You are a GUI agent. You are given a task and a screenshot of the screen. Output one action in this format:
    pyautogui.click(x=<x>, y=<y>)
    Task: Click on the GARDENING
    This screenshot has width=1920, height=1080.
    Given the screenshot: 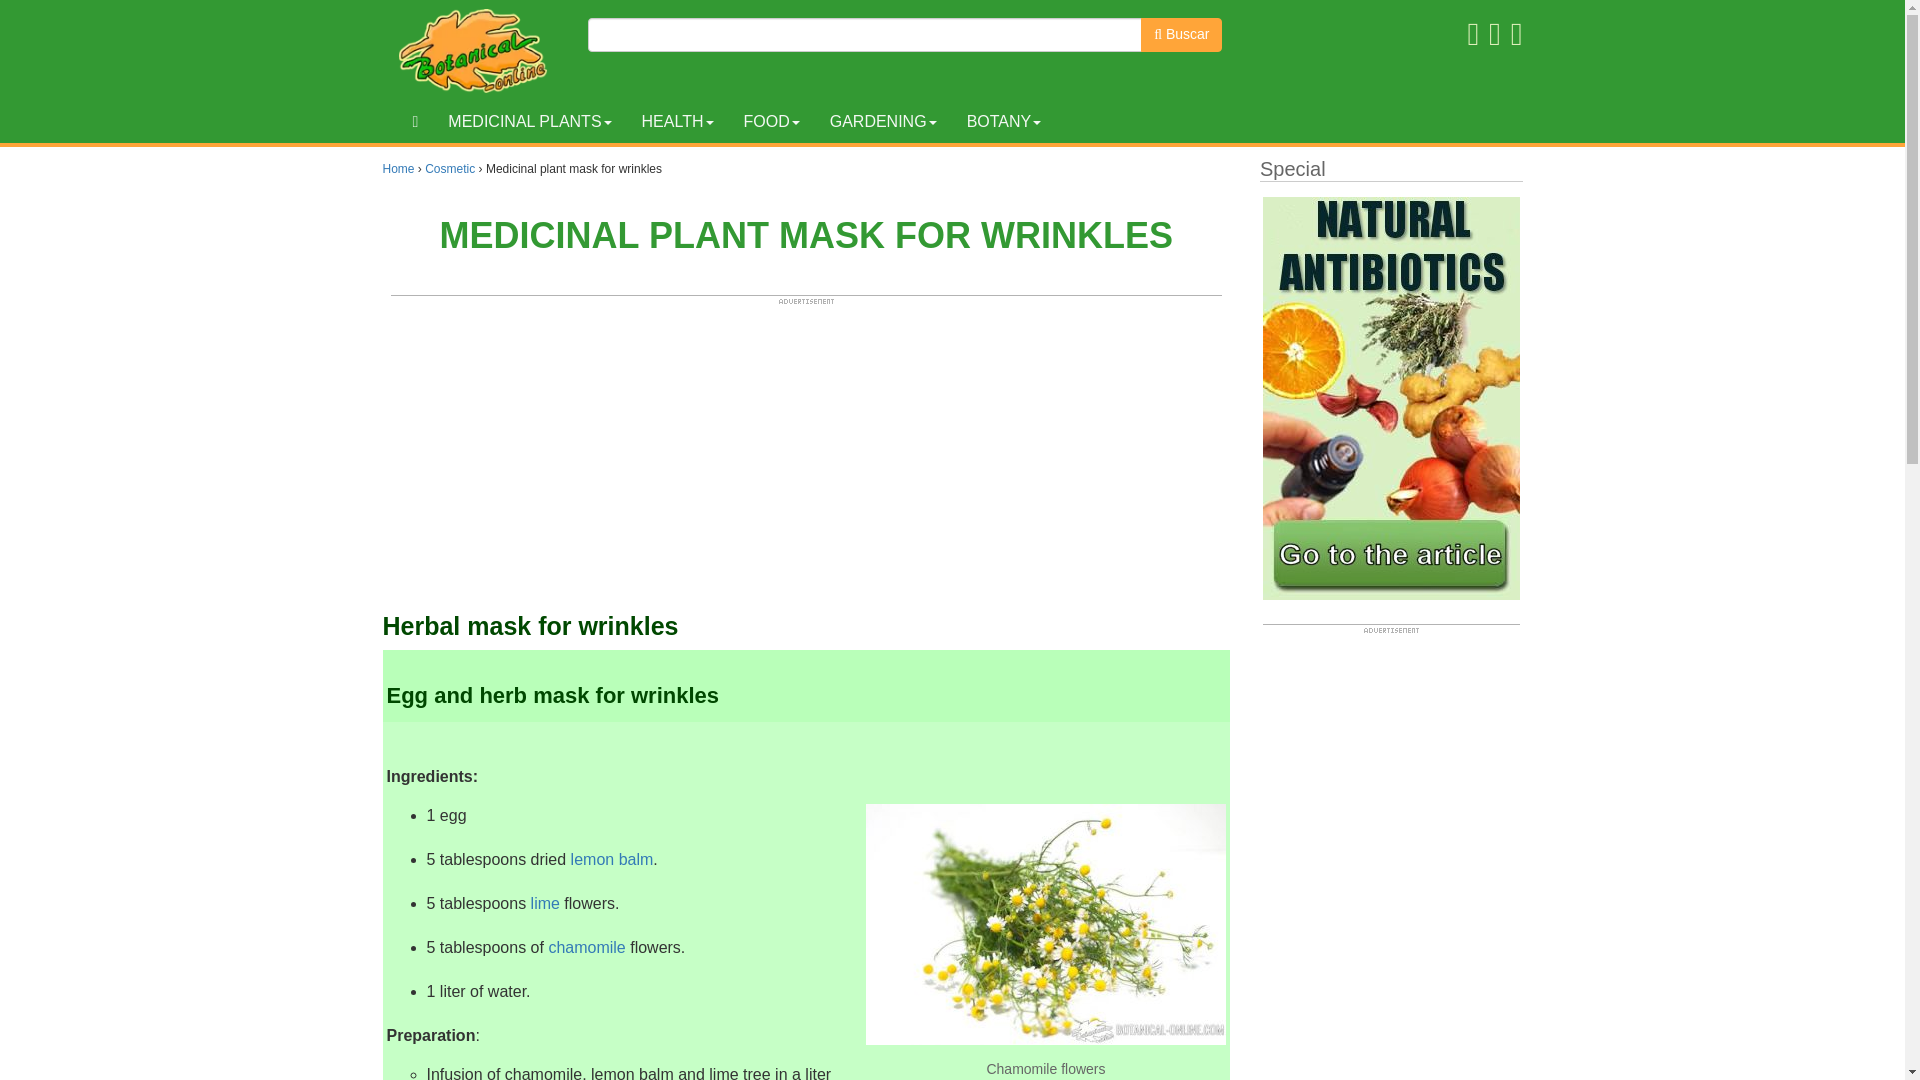 What is the action you would take?
    pyautogui.click(x=883, y=122)
    